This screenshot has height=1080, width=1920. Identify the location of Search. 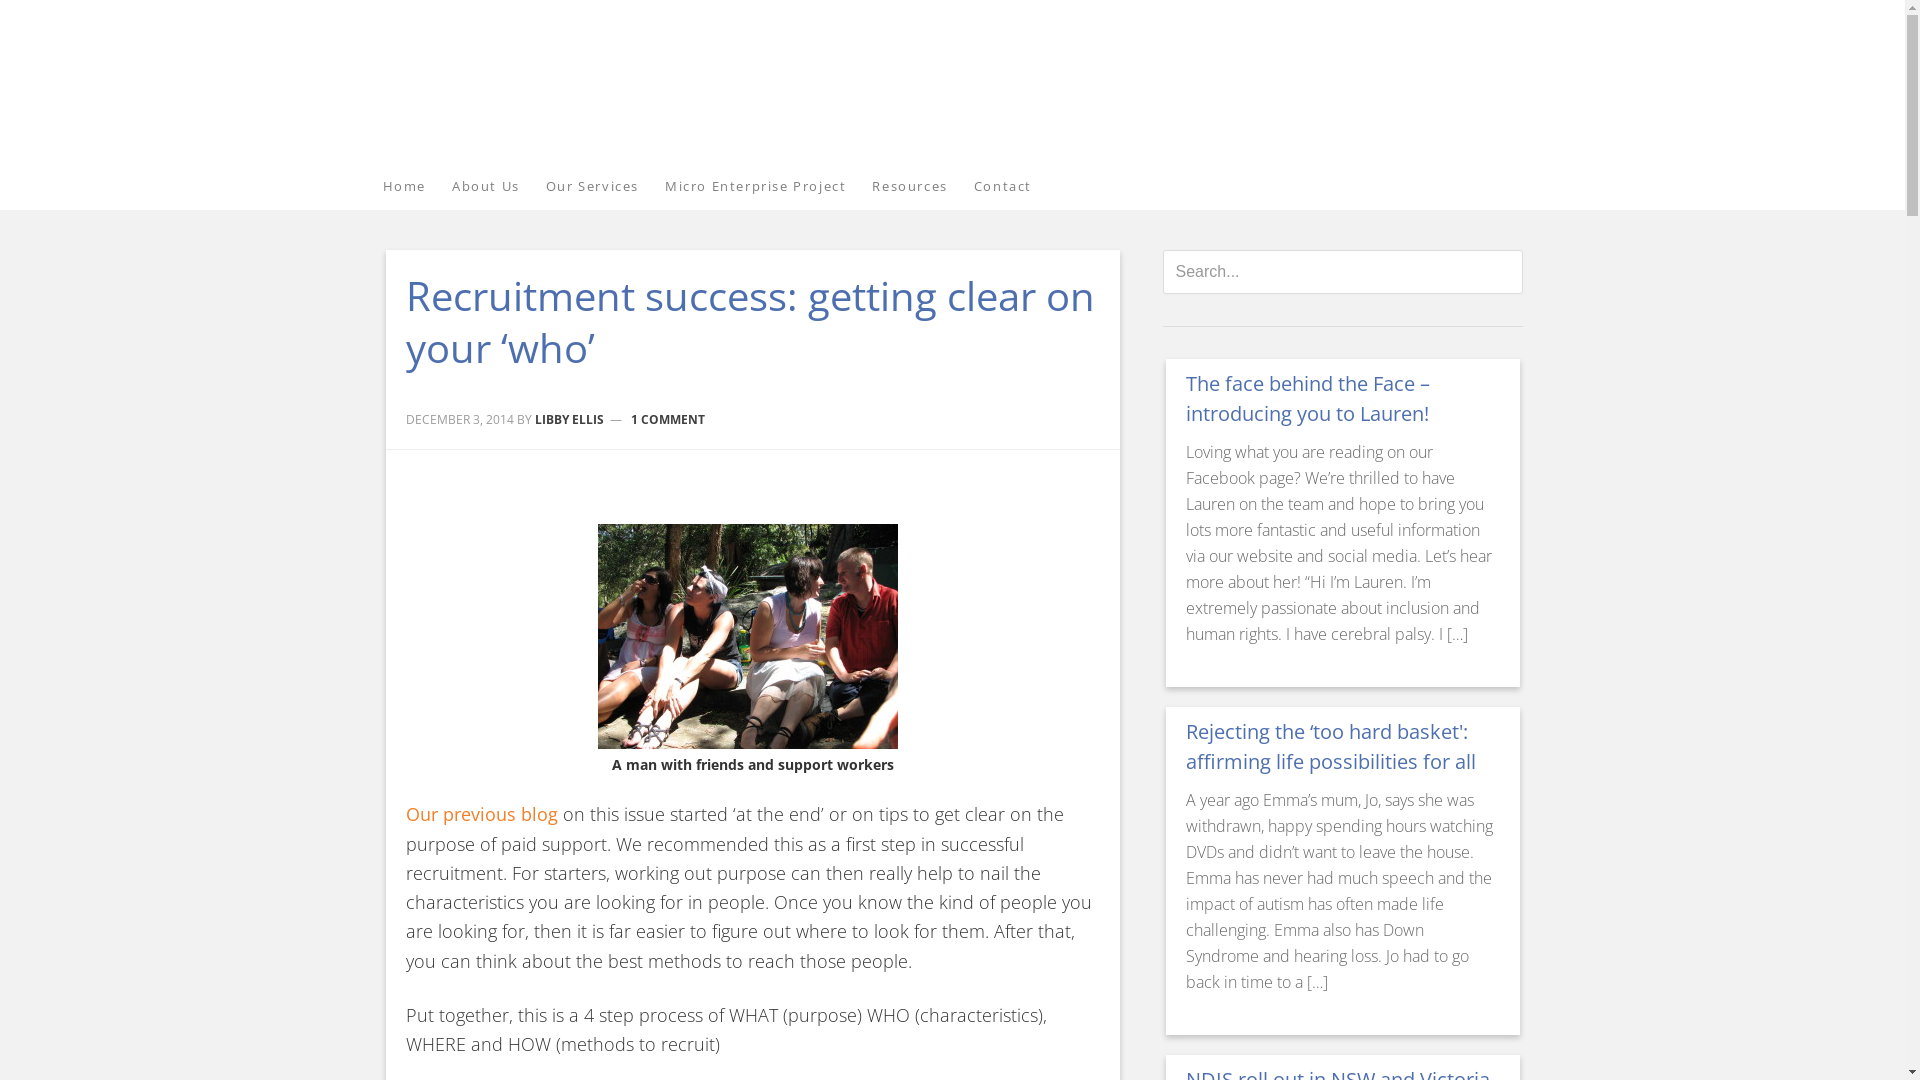
(1522, 248).